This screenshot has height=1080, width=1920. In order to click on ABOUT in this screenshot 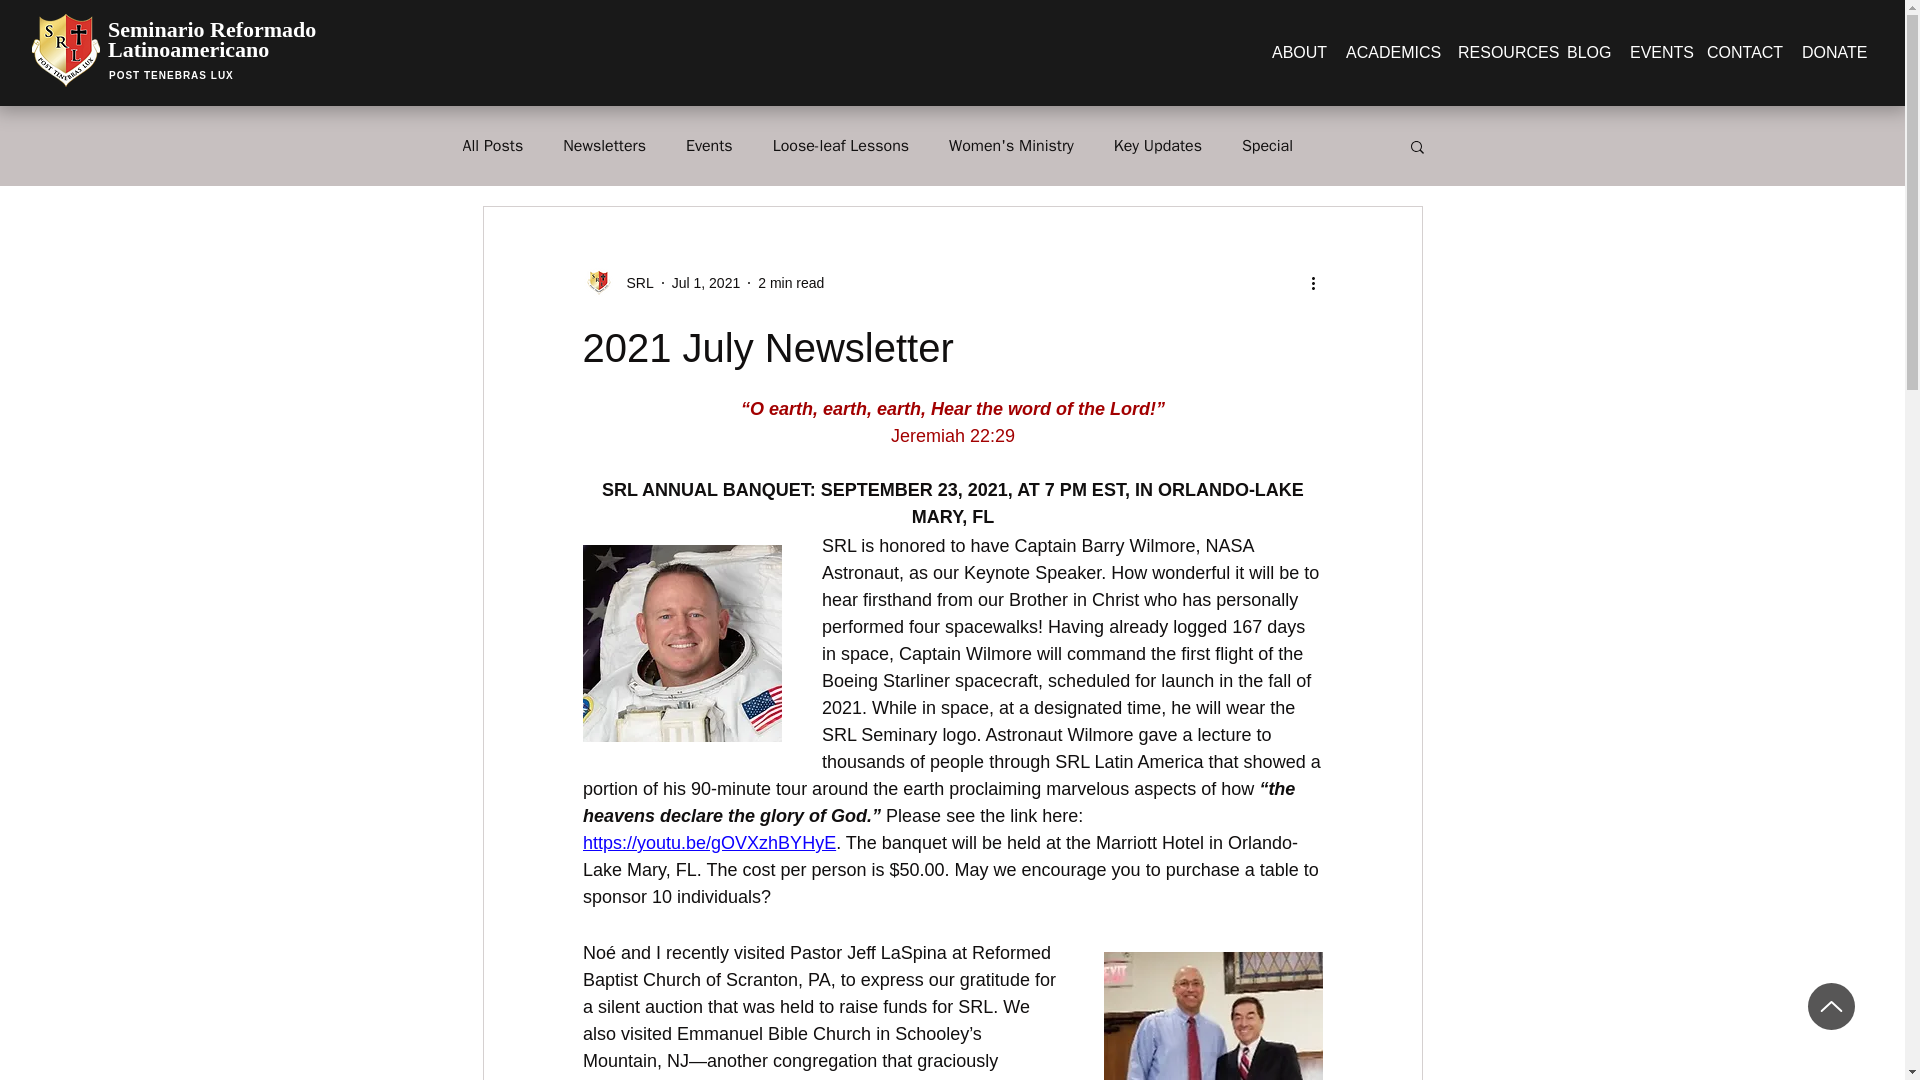, I will do `click(1298, 52)`.